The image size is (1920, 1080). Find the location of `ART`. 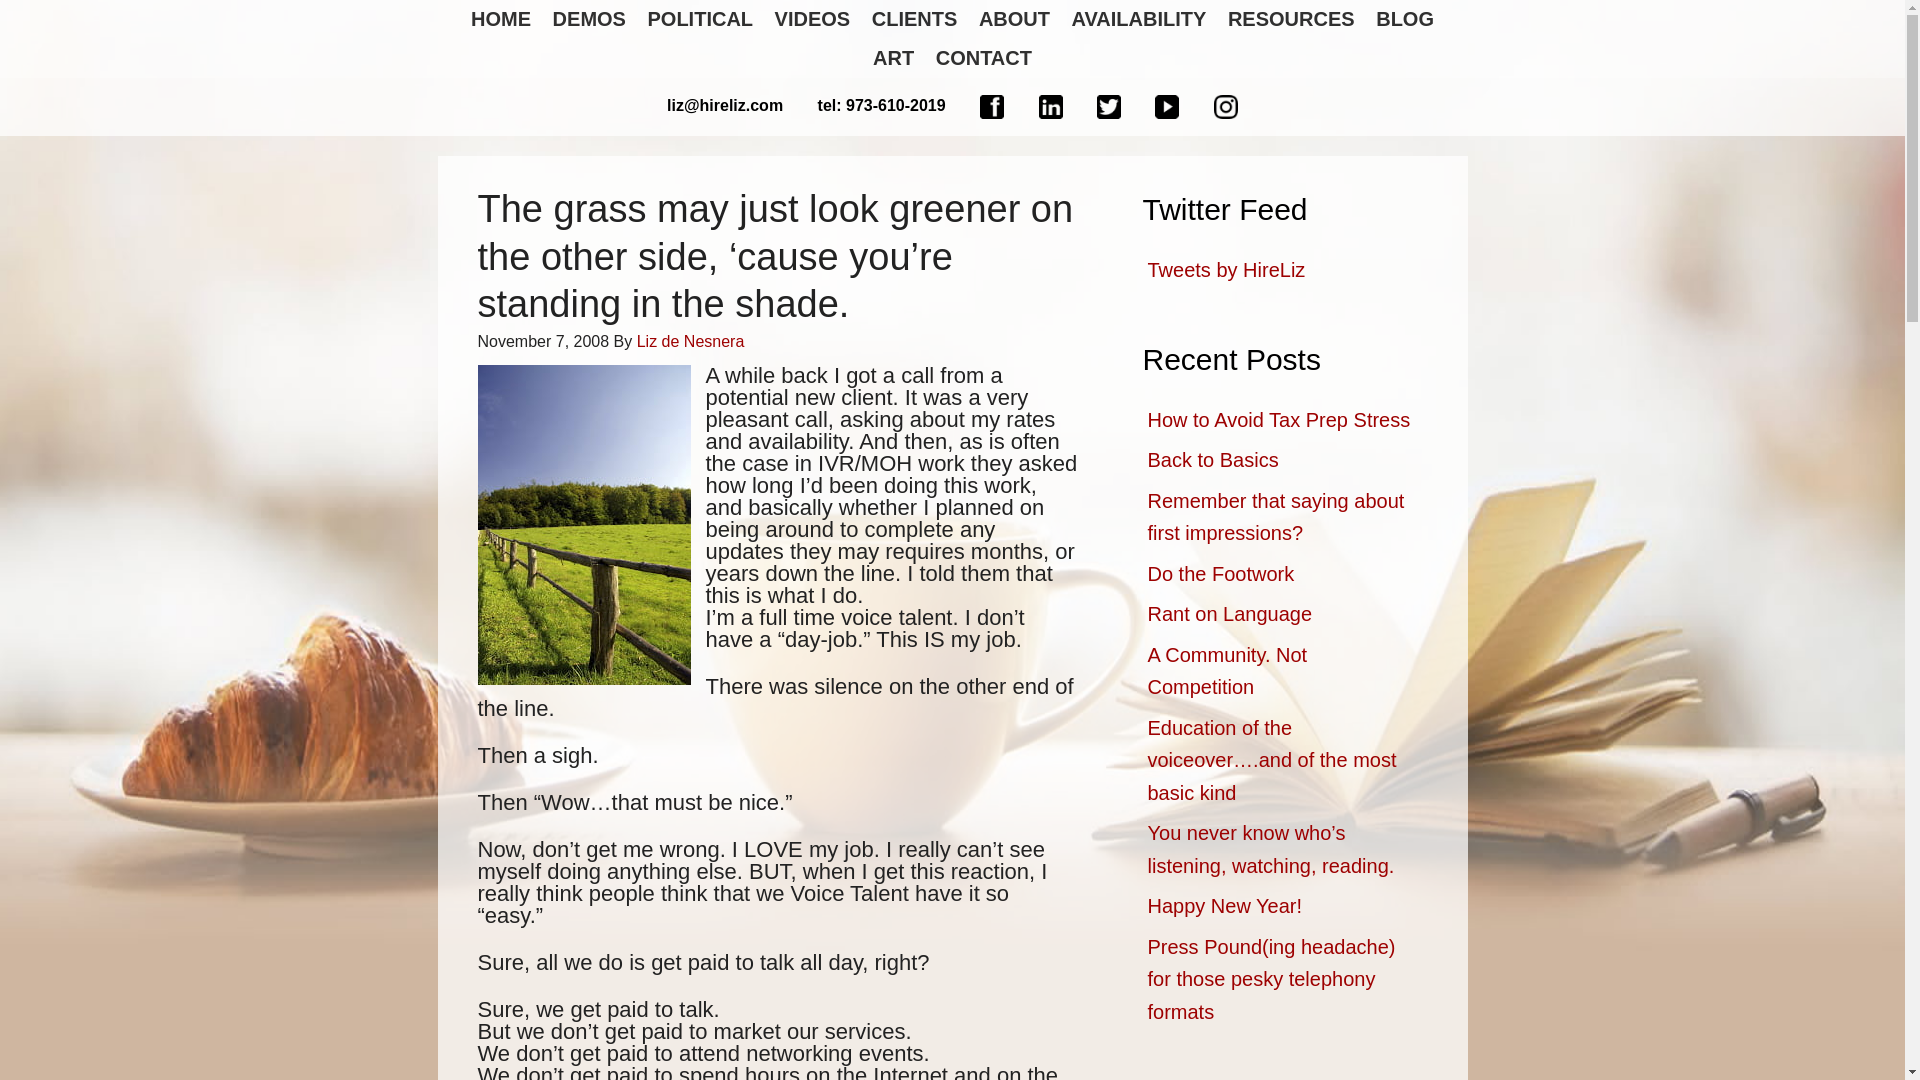

ART is located at coordinates (893, 58).